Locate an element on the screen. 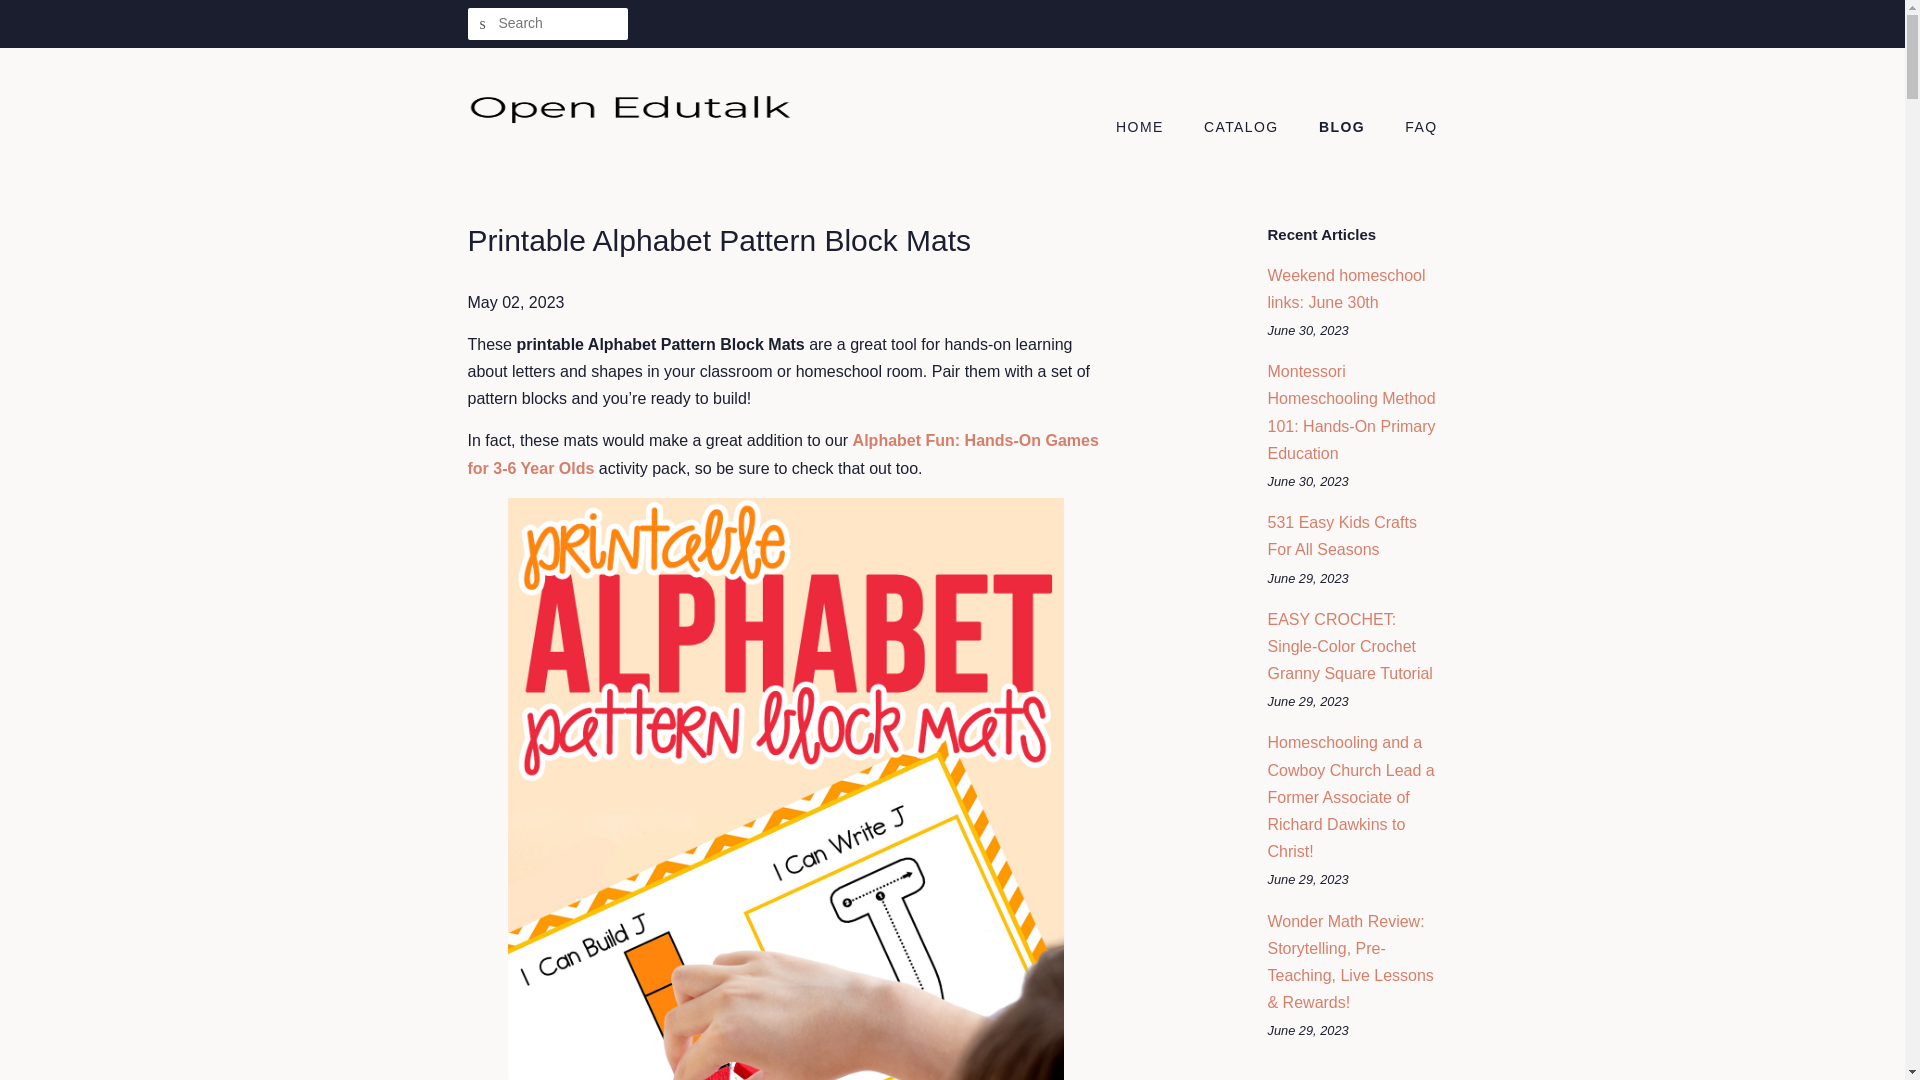  Weekend homeschool links: June 30th is located at coordinates (1346, 288).